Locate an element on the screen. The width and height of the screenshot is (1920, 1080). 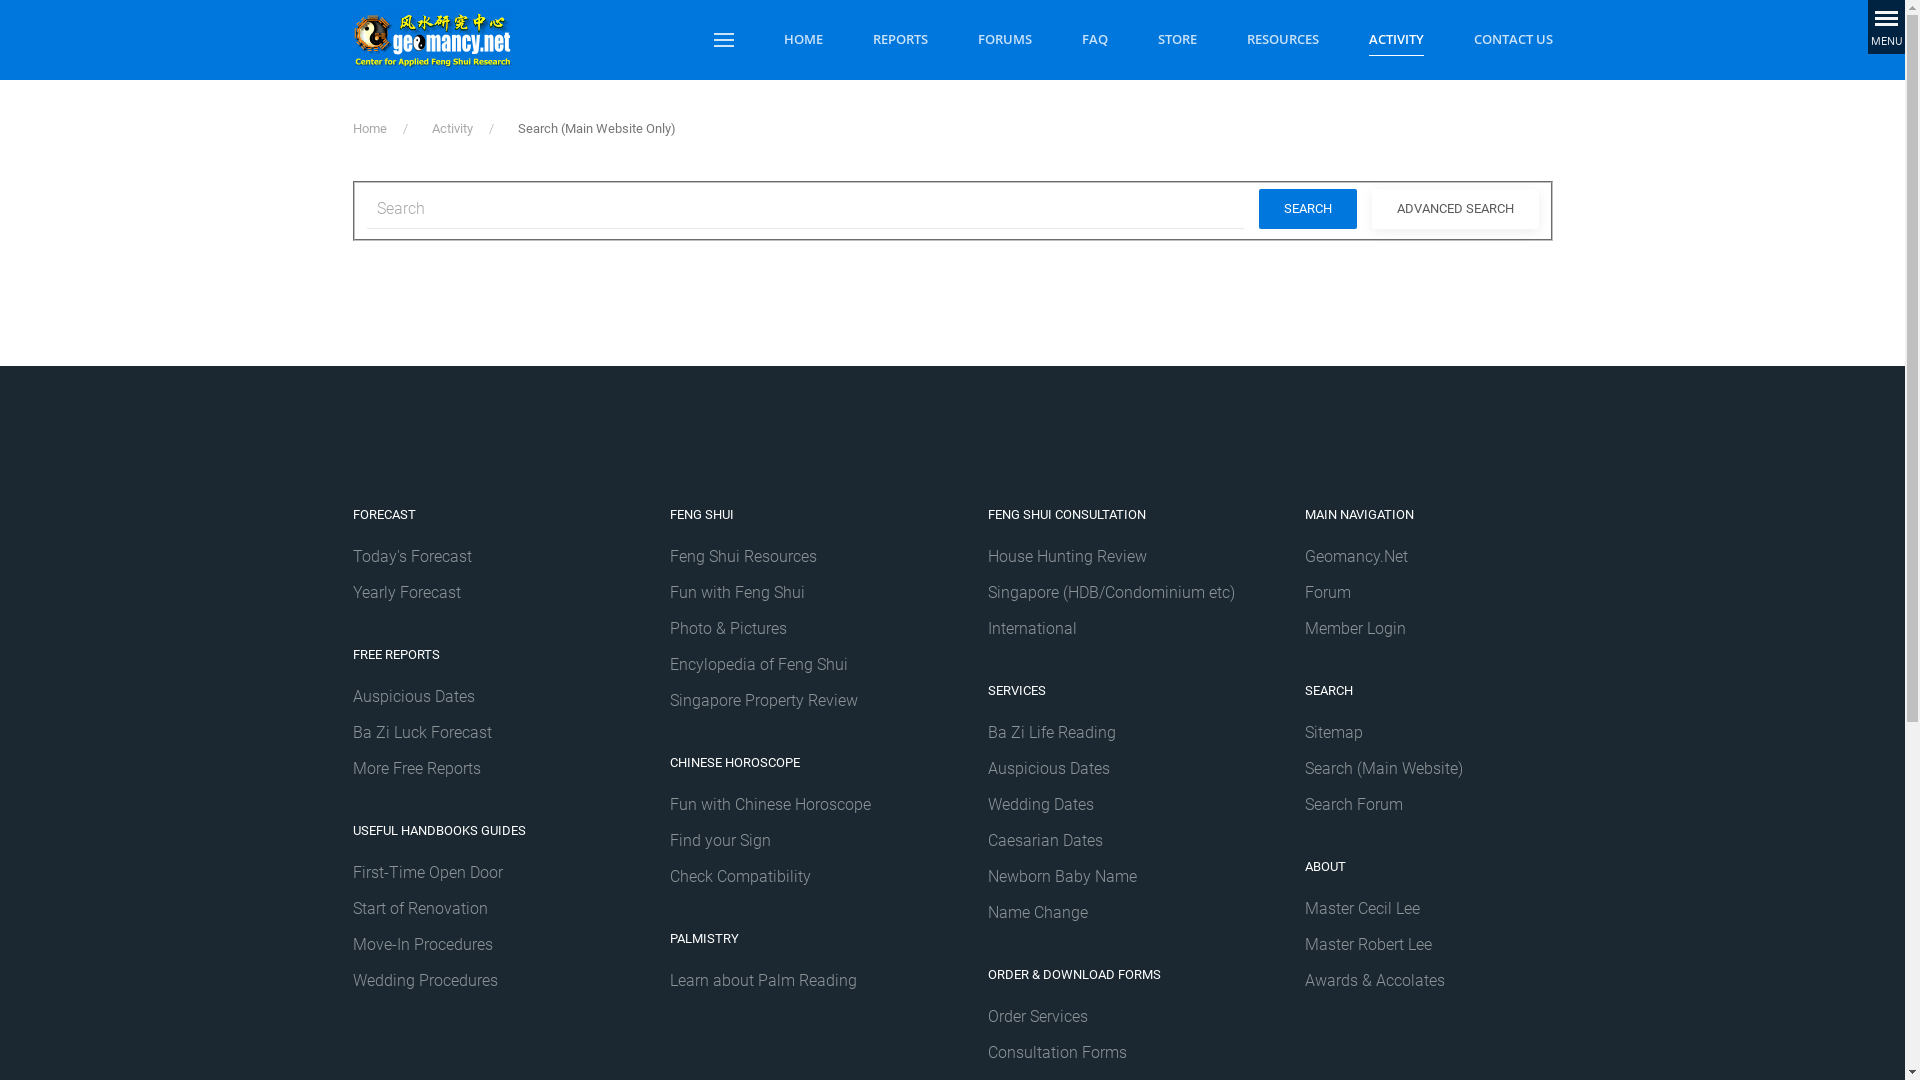
Wedding Procedures is located at coordinates (424, 980).